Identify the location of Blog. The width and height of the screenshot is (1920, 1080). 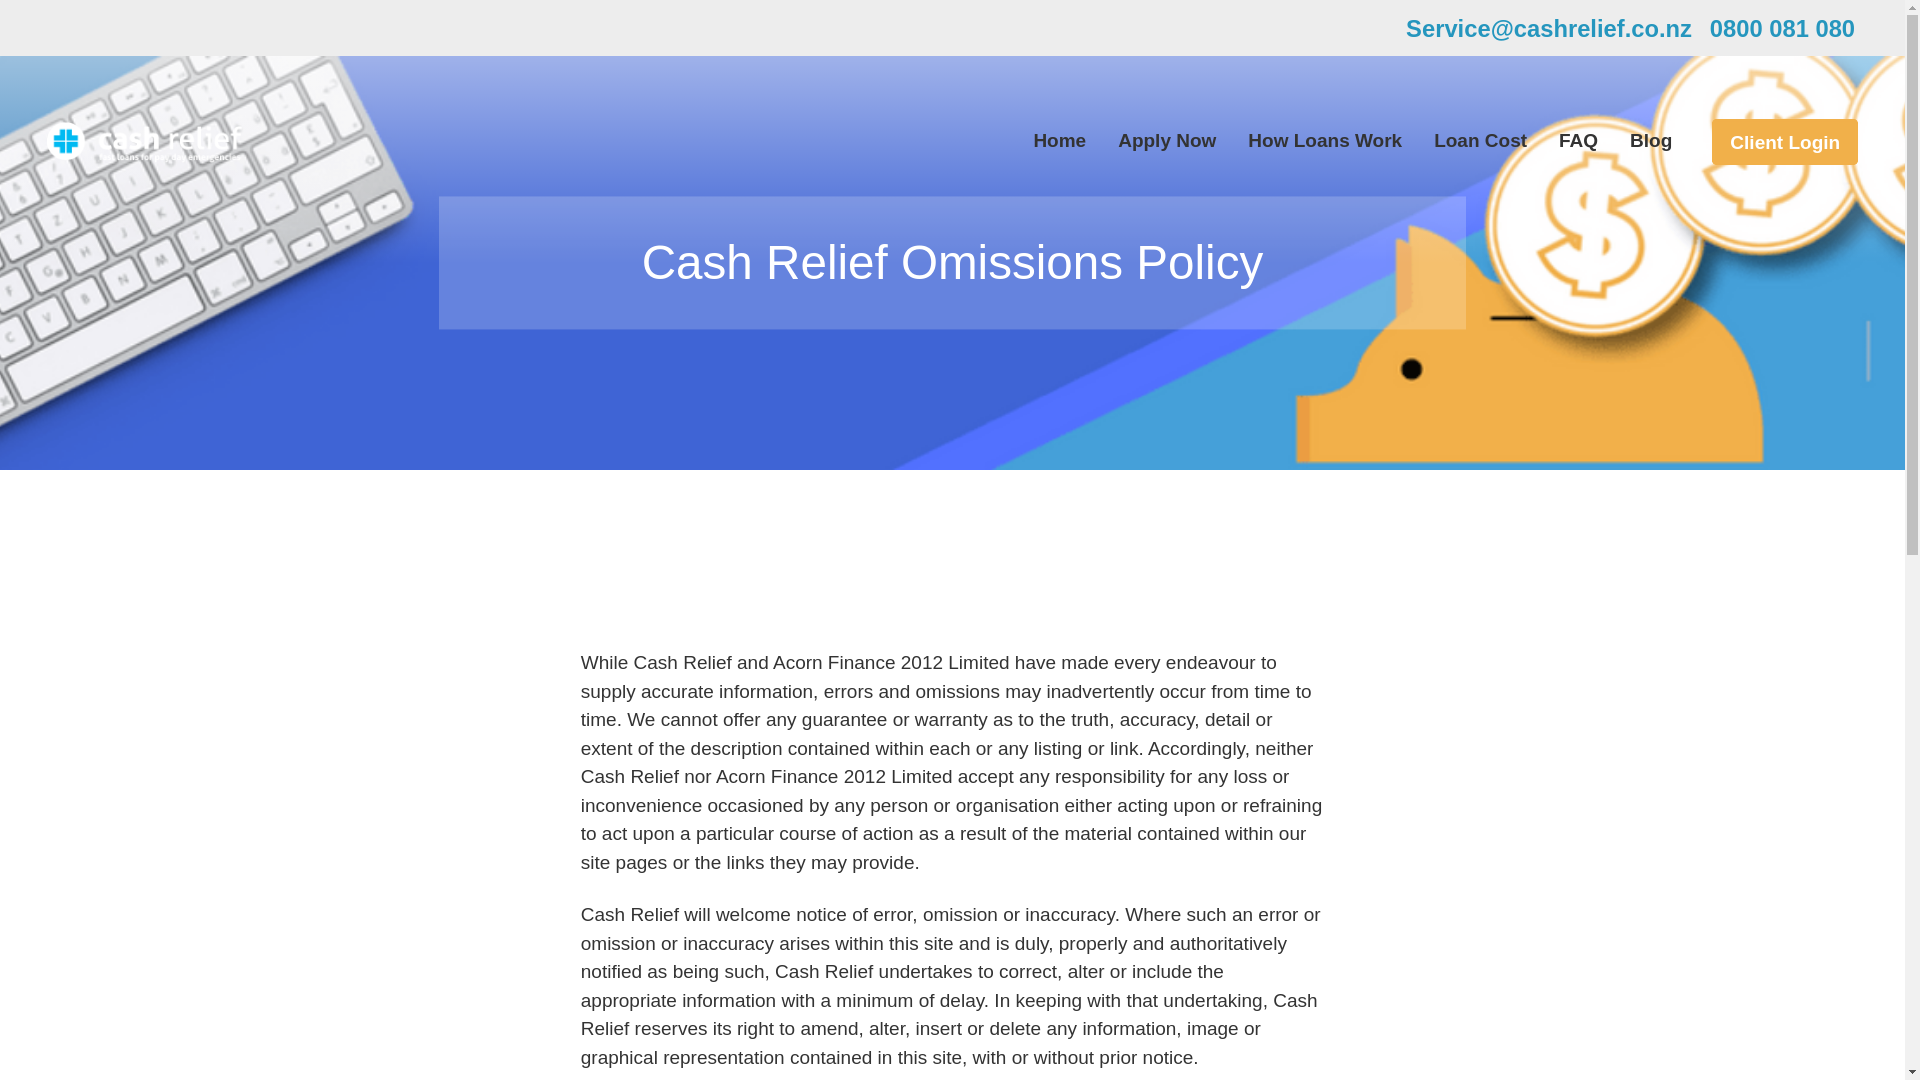
(1651, 140).